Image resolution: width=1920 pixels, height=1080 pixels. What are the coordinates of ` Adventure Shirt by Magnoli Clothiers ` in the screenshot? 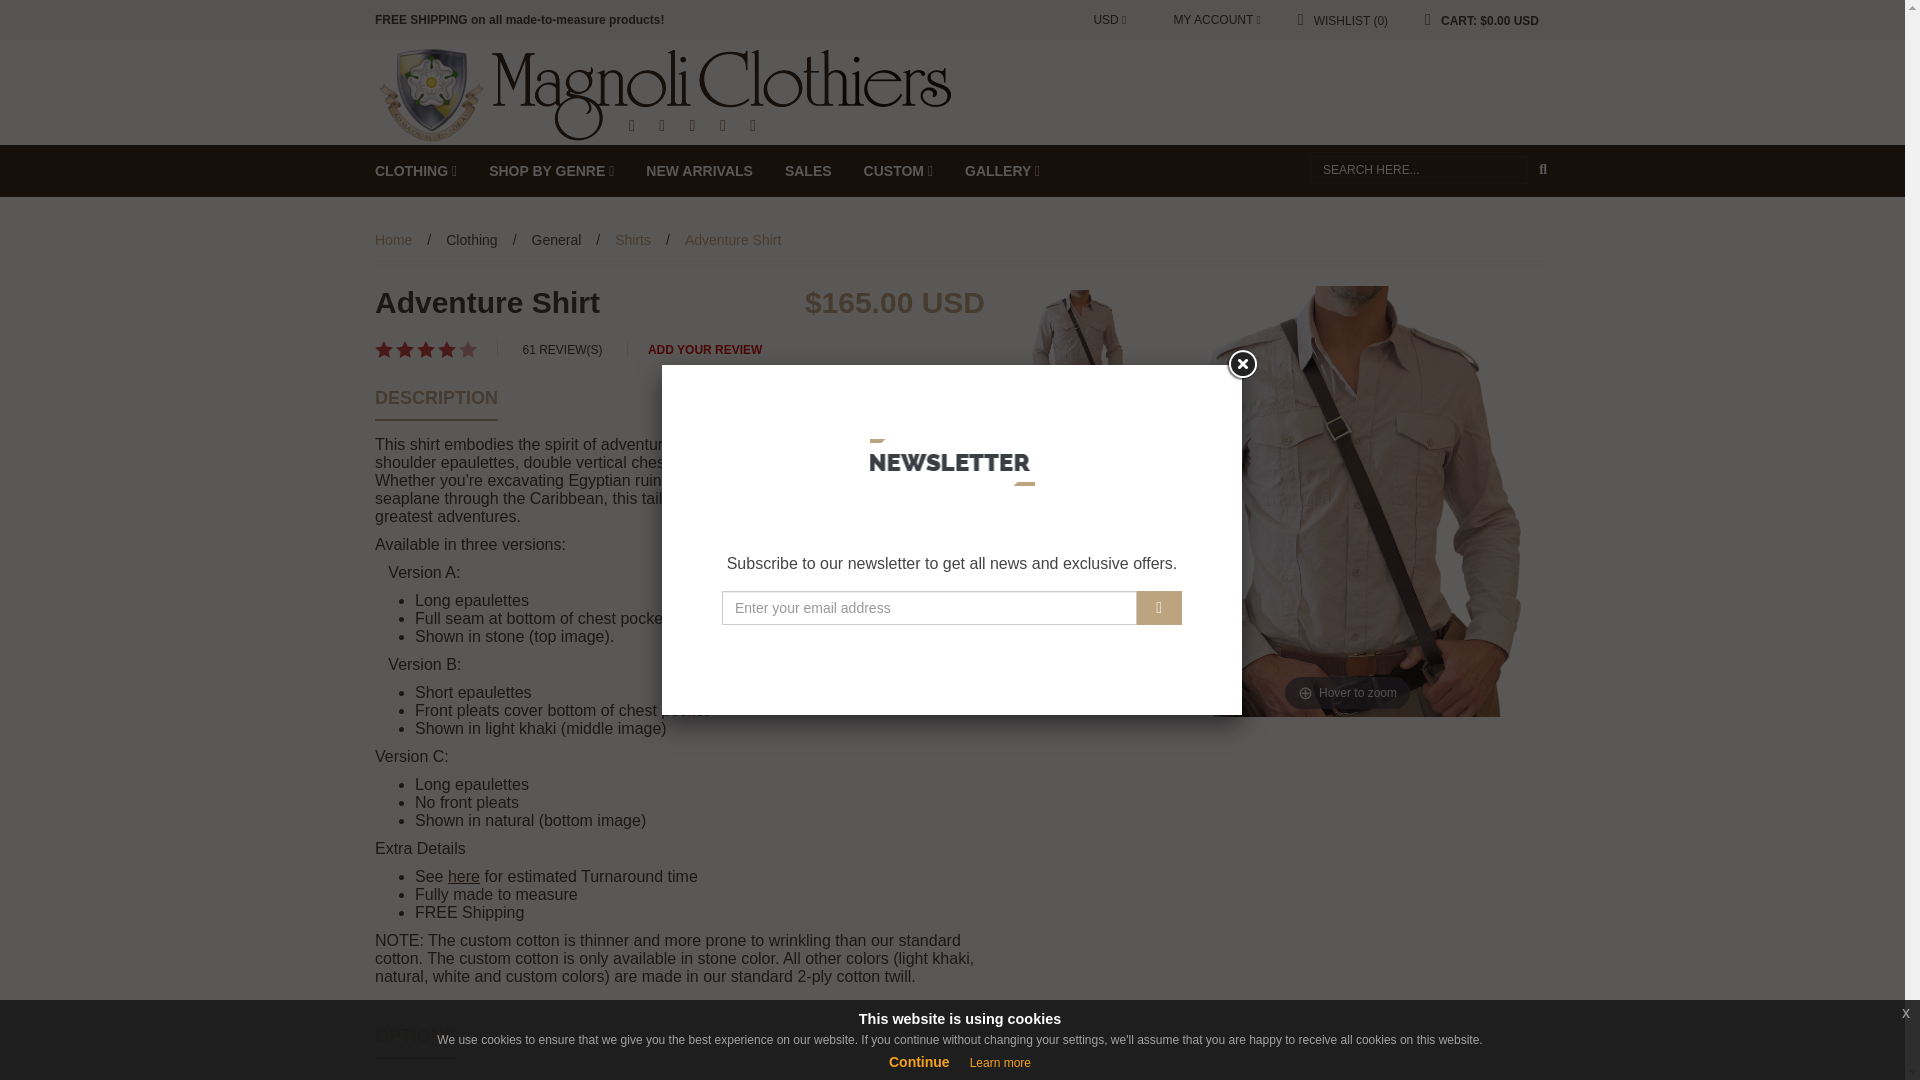 It's located at (666, 94).